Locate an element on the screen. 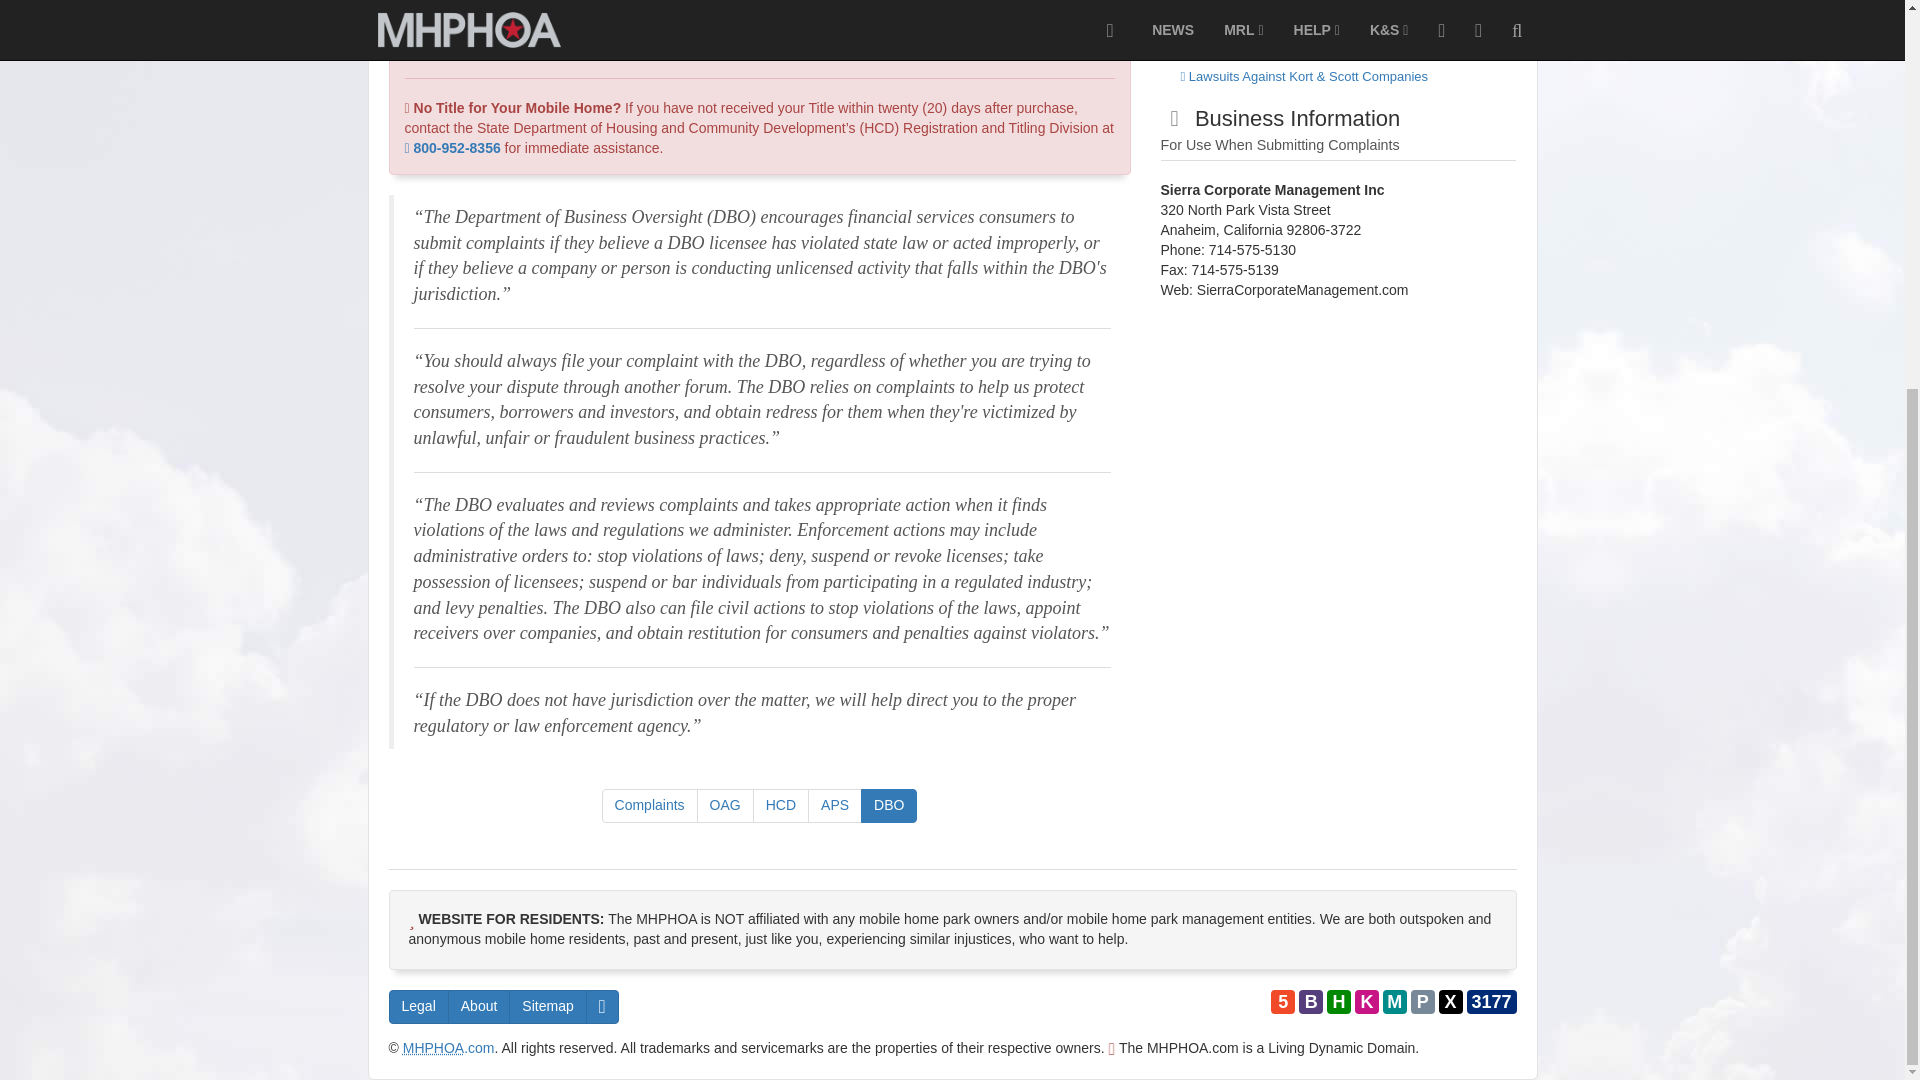  HTTPS is located at coordinates (1338, 1002).